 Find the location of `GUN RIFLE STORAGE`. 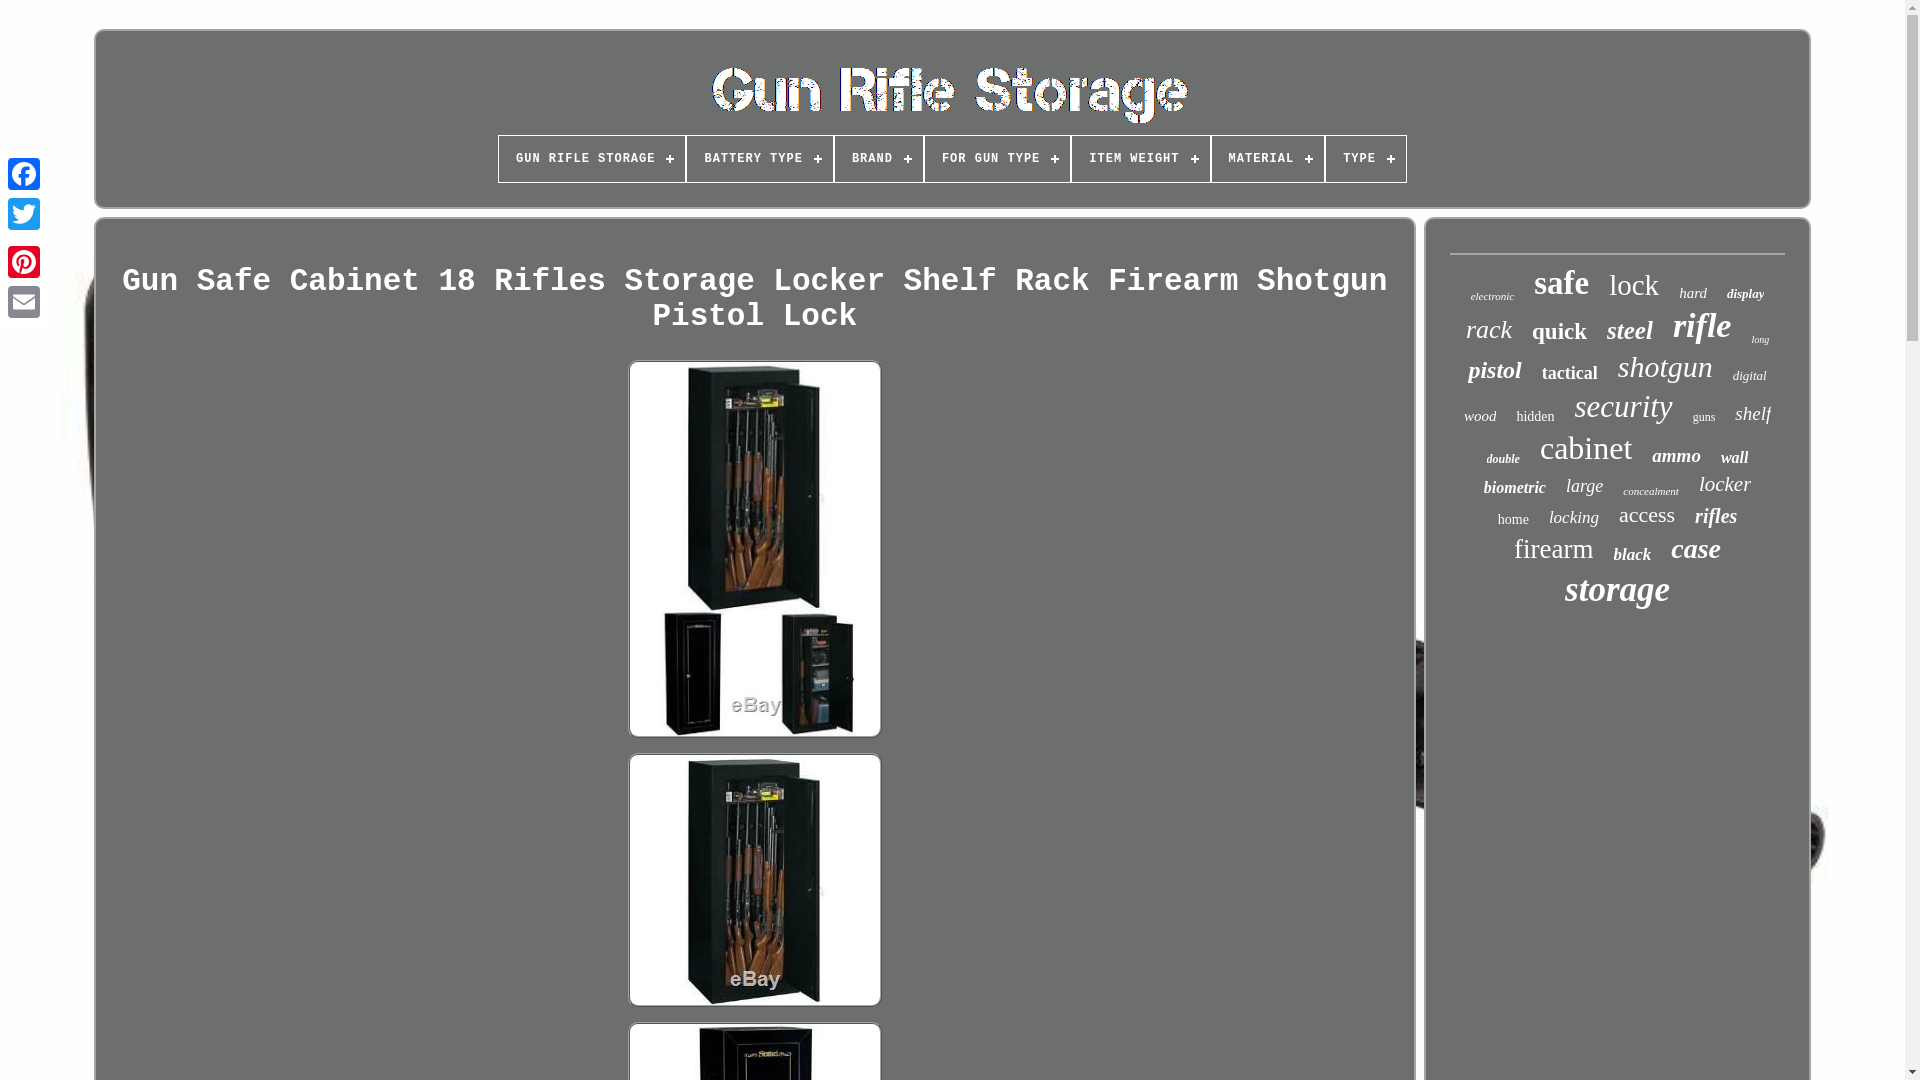

GUN RIFLE STORAGE is located at coordinates (592, 159).